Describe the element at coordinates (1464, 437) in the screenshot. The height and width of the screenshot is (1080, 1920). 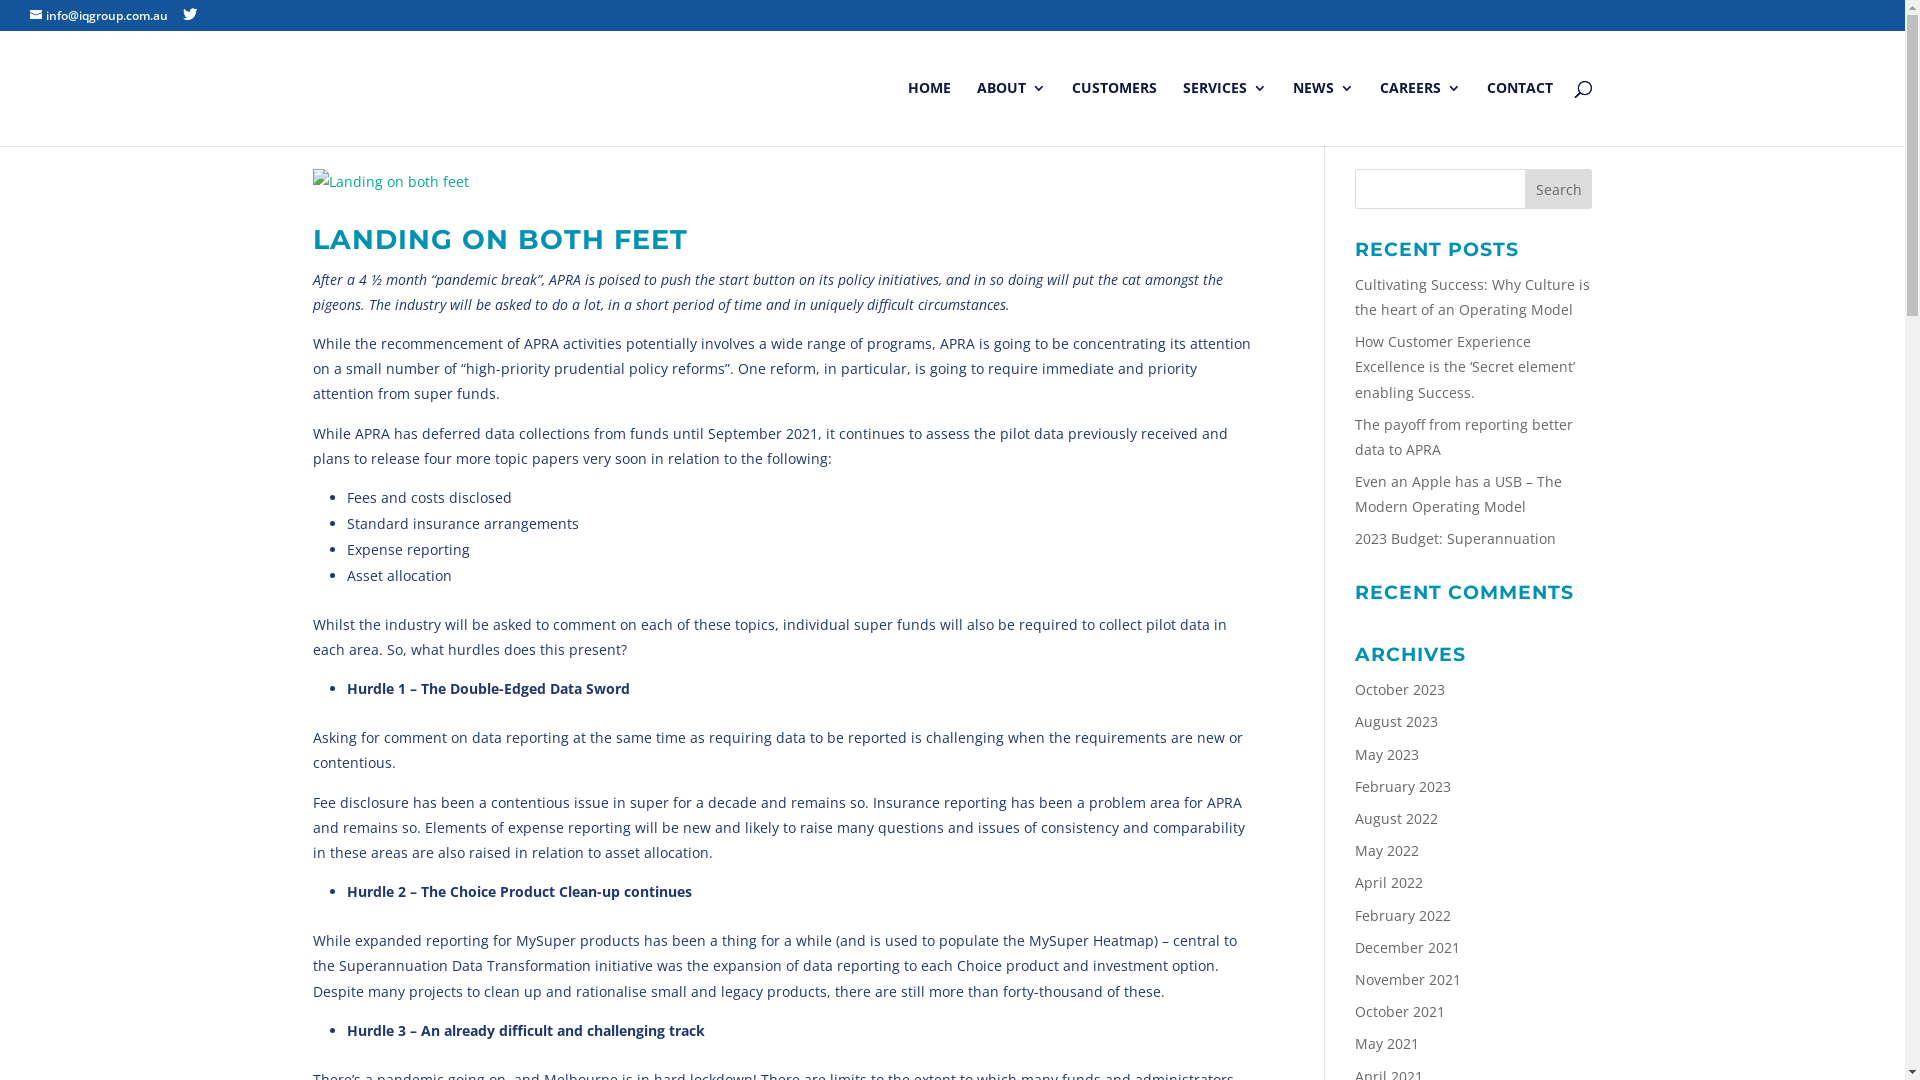
I see `The payoff from reporting better data to APRA` at that location.